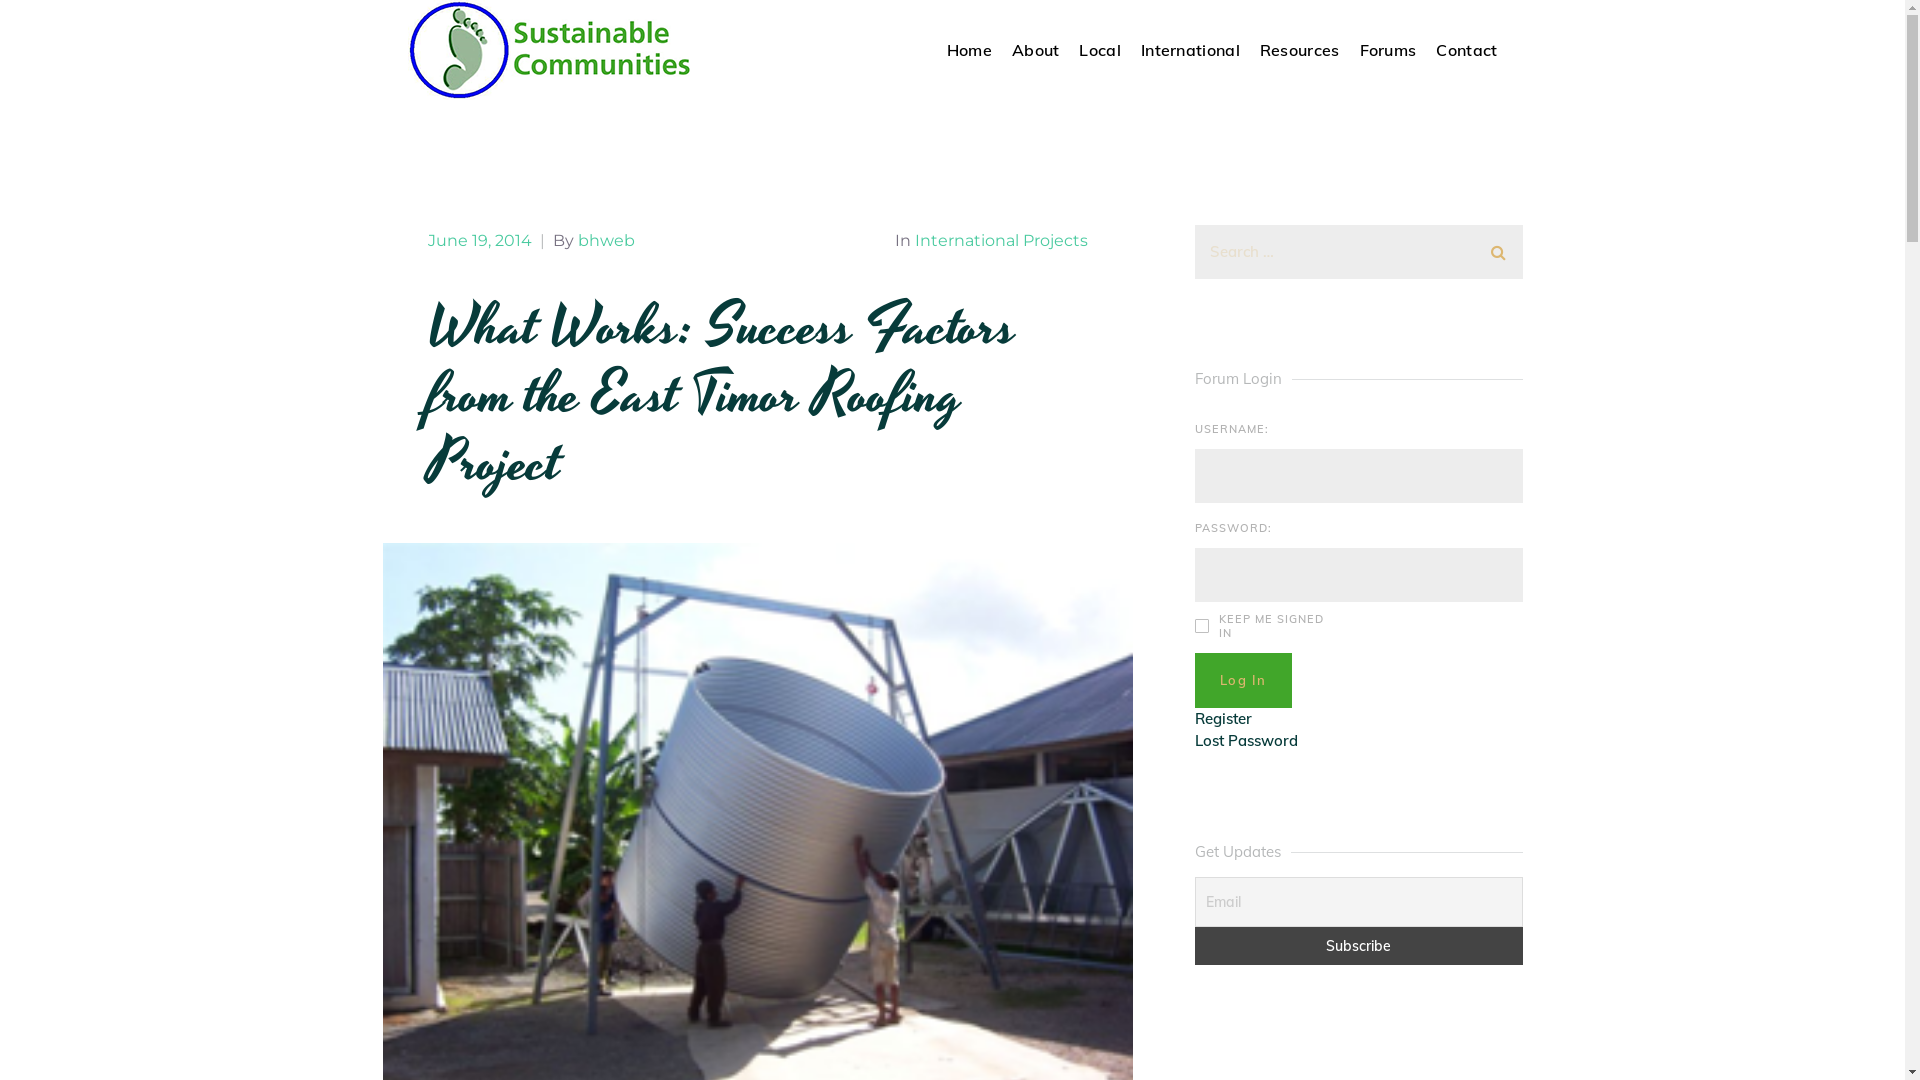  What do you see at coordinates (1000, 240) in the screenshot?
I see `International Projects` at bounding box center [1000, 240].